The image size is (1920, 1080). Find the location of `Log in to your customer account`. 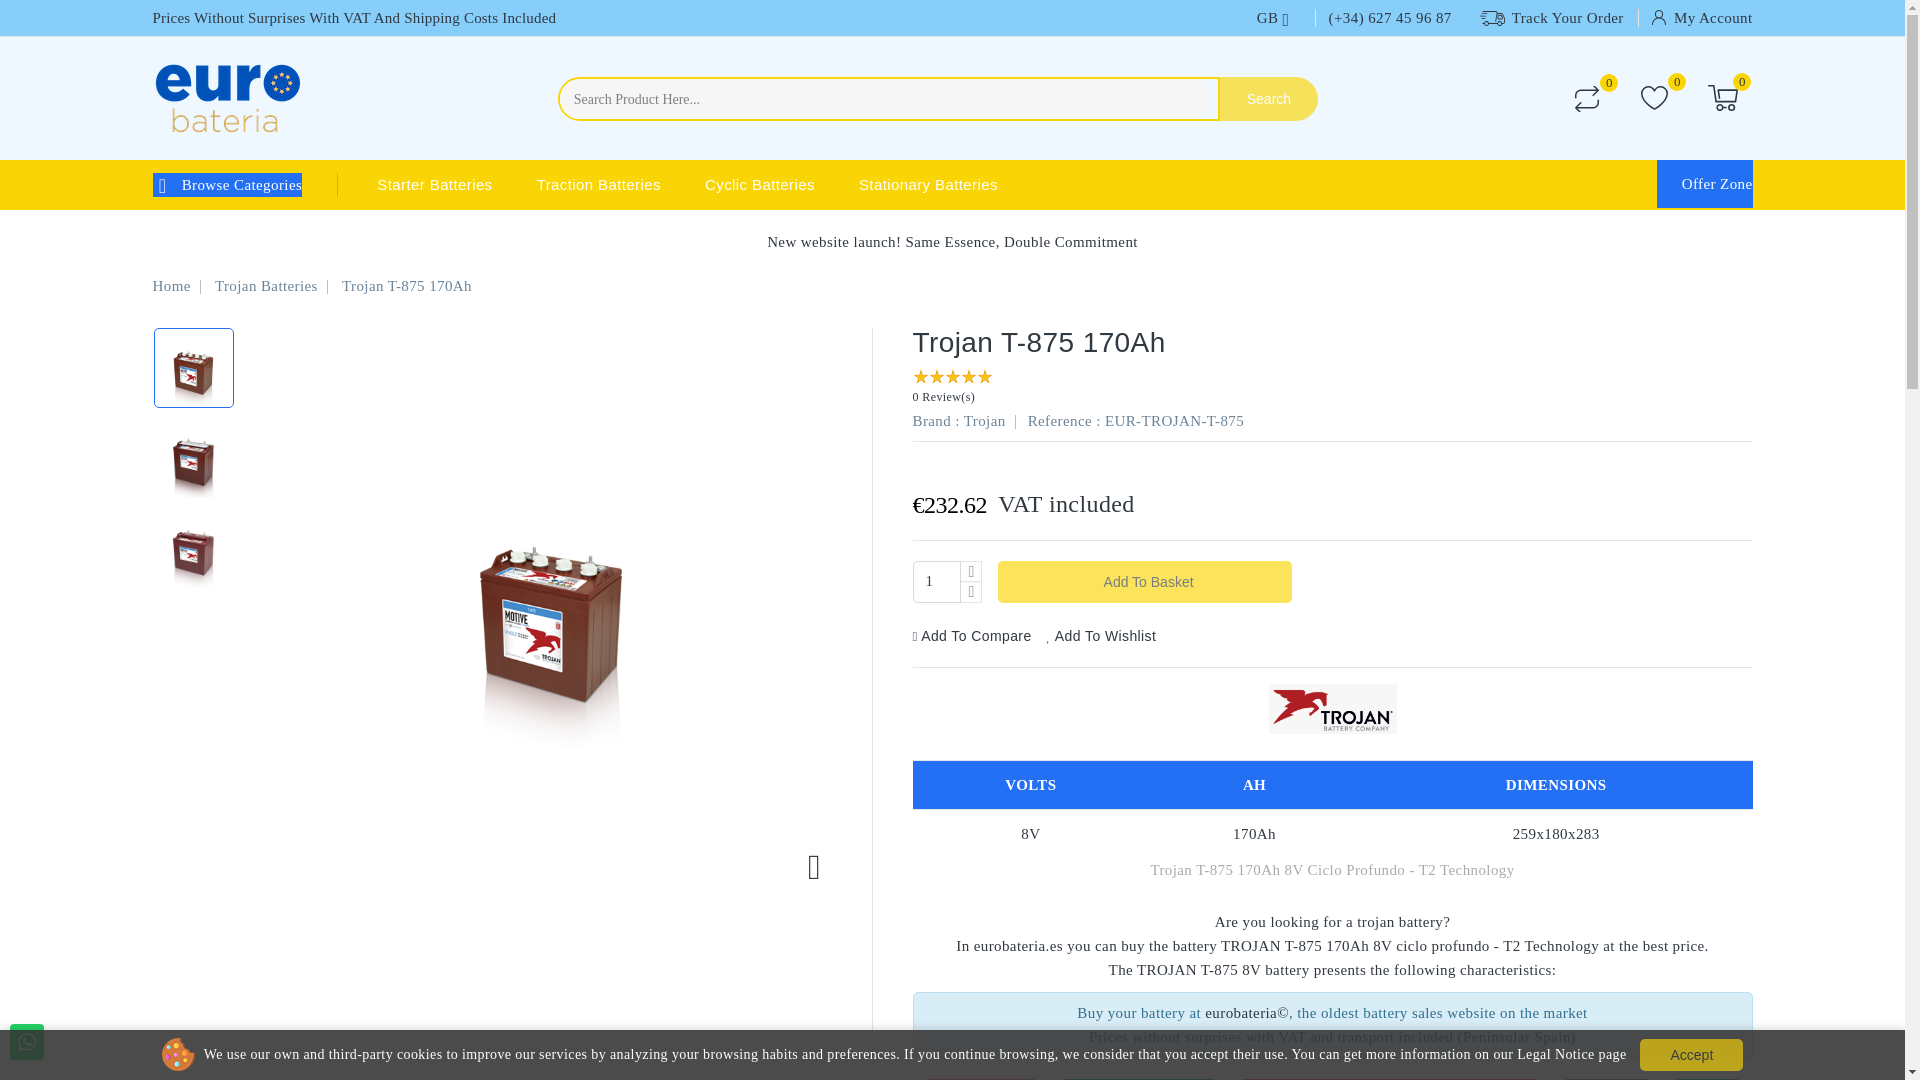

Log in to your customer account is located at coordinates (1702, 17).